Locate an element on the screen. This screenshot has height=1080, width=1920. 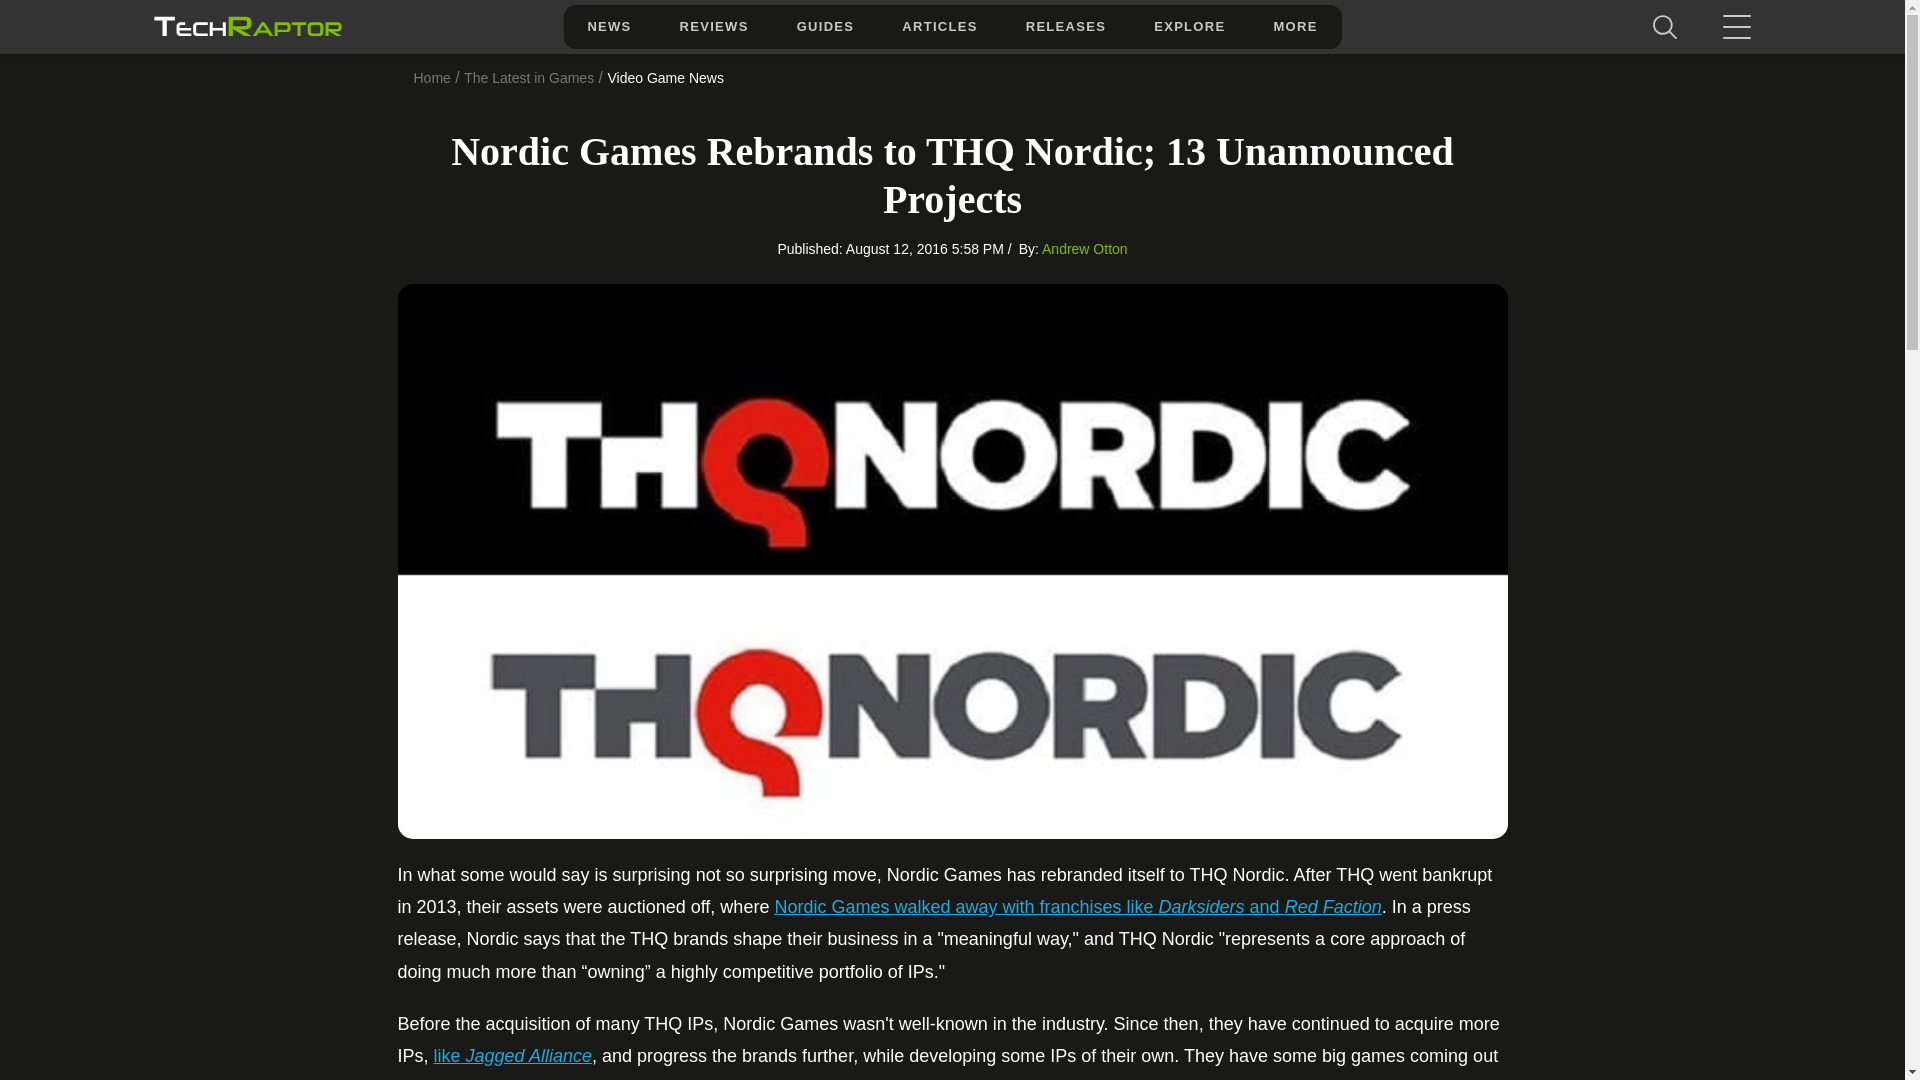
RELEASES is located at coordinates (1065, 26).